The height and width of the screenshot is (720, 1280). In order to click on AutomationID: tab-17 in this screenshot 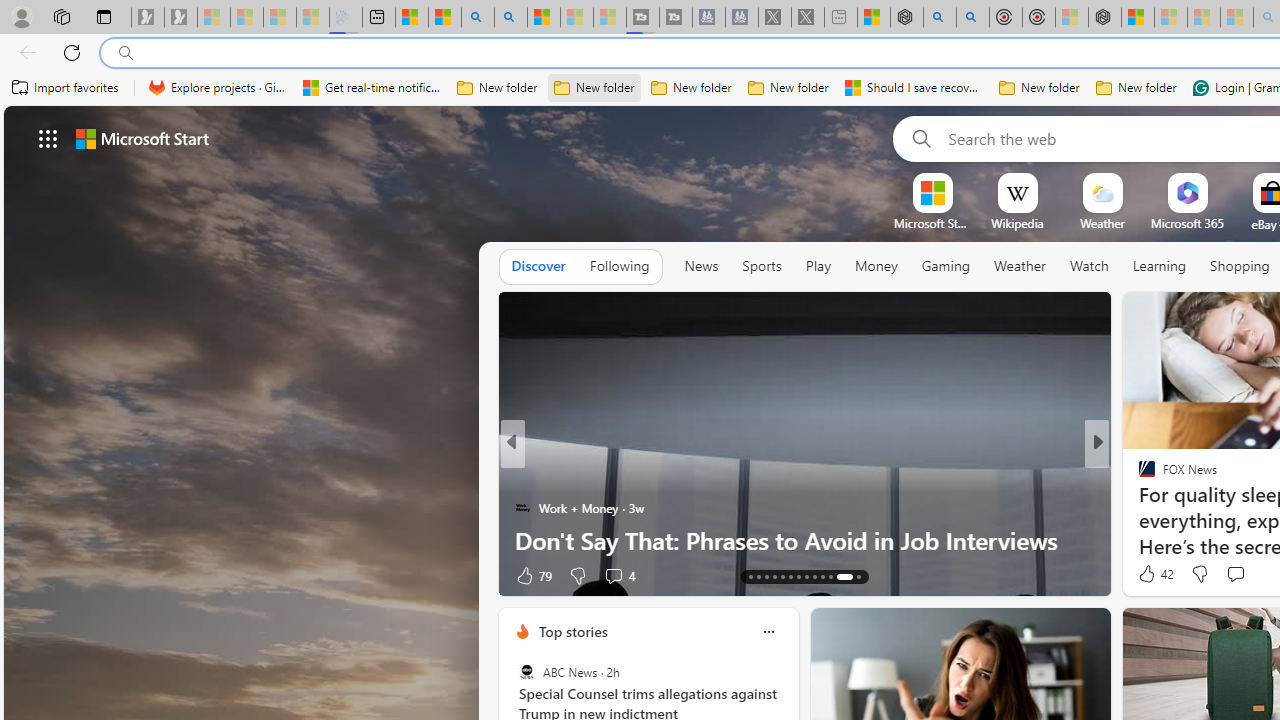, I will do `click(782, 576)`.